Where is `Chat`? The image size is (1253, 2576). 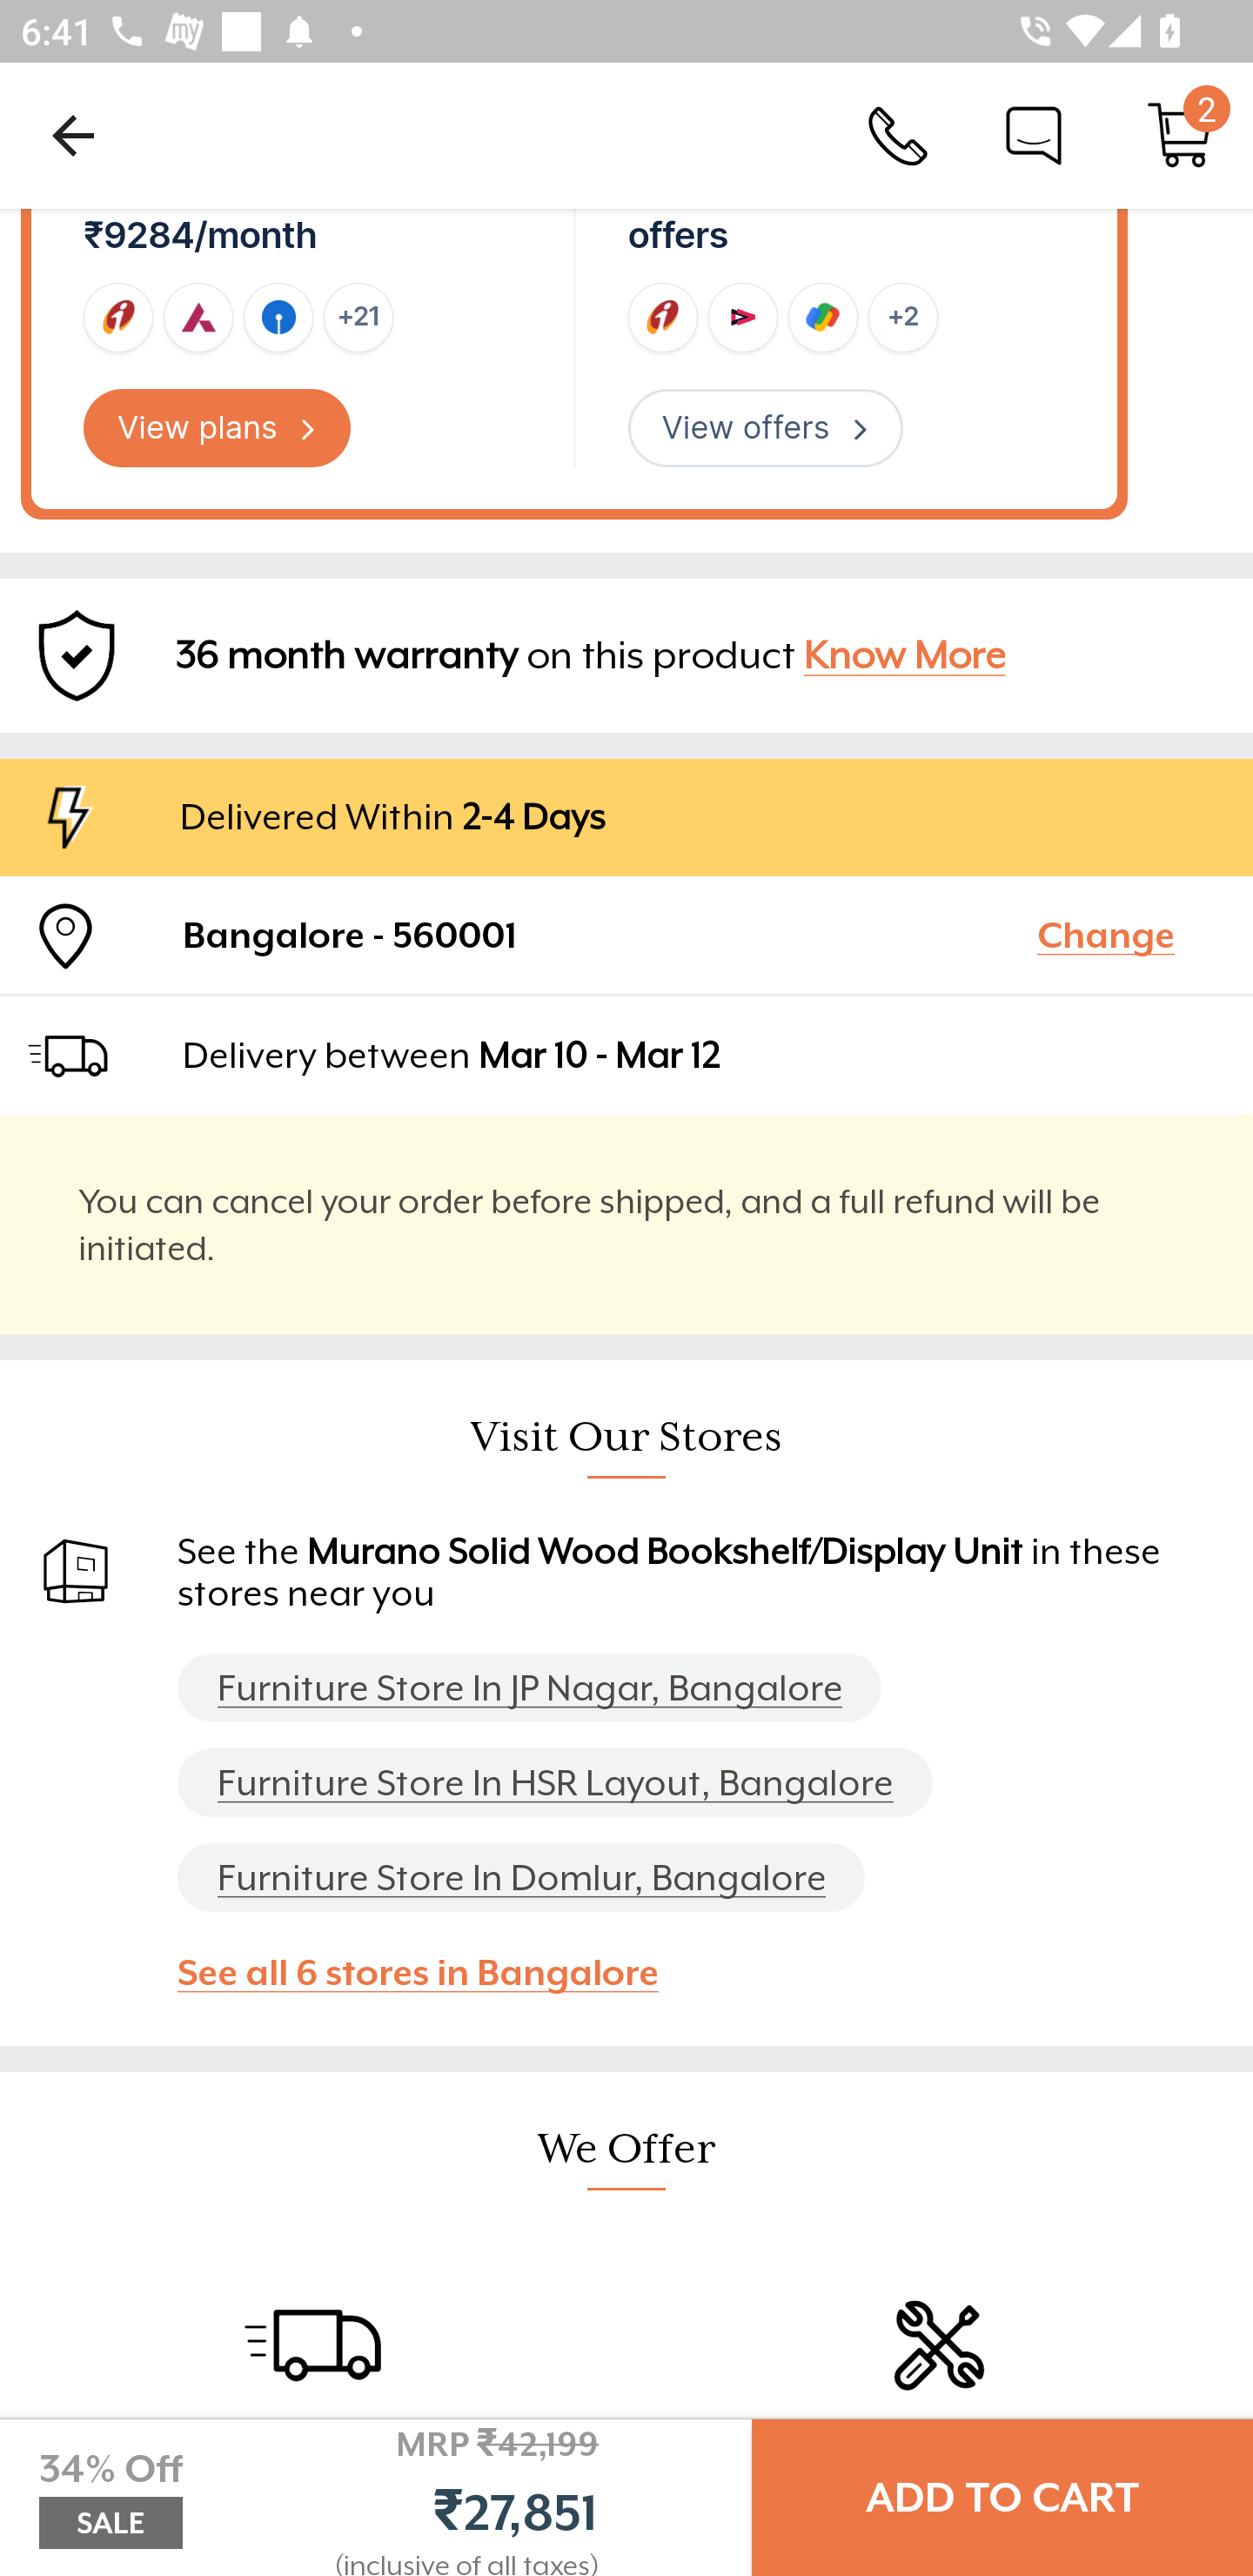 Chat is located at coordinates (1034, 134).